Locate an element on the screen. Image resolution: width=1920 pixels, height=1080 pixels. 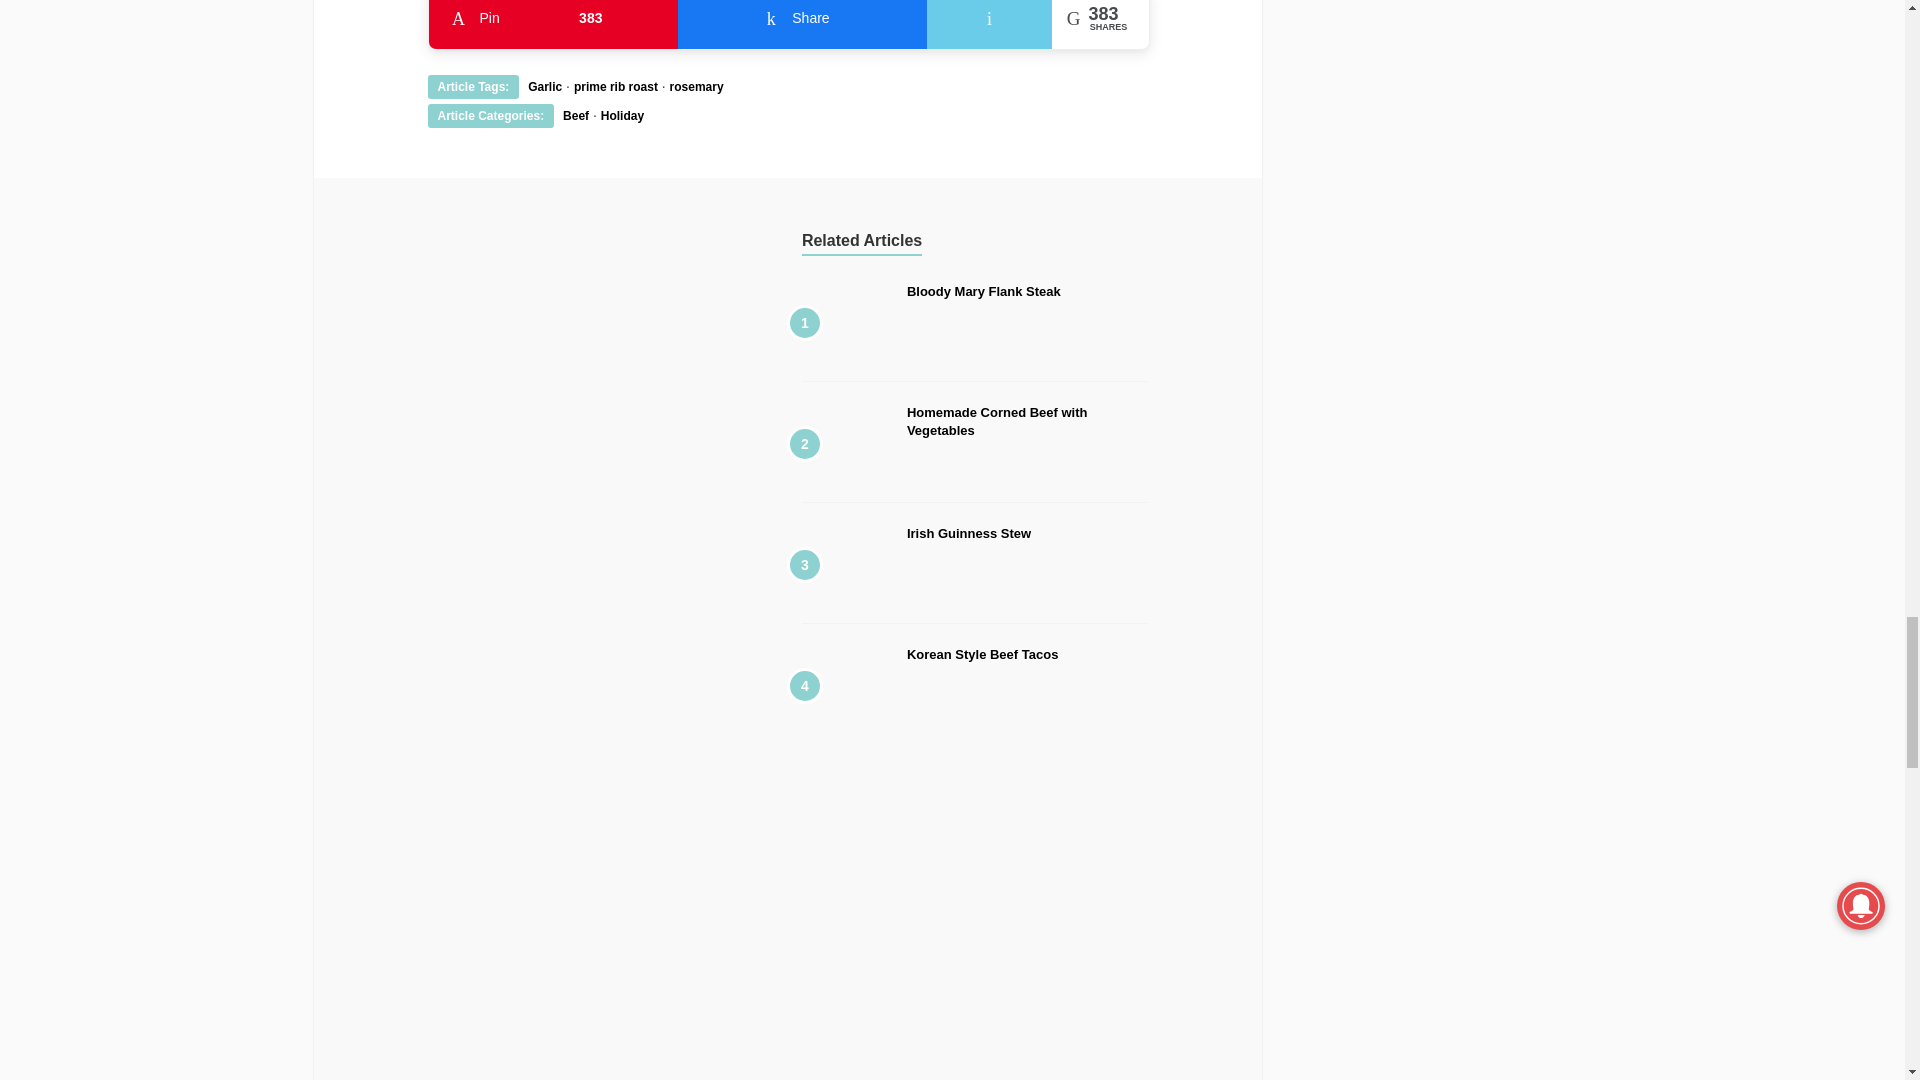
Beef is located at coordinates (545, 86).